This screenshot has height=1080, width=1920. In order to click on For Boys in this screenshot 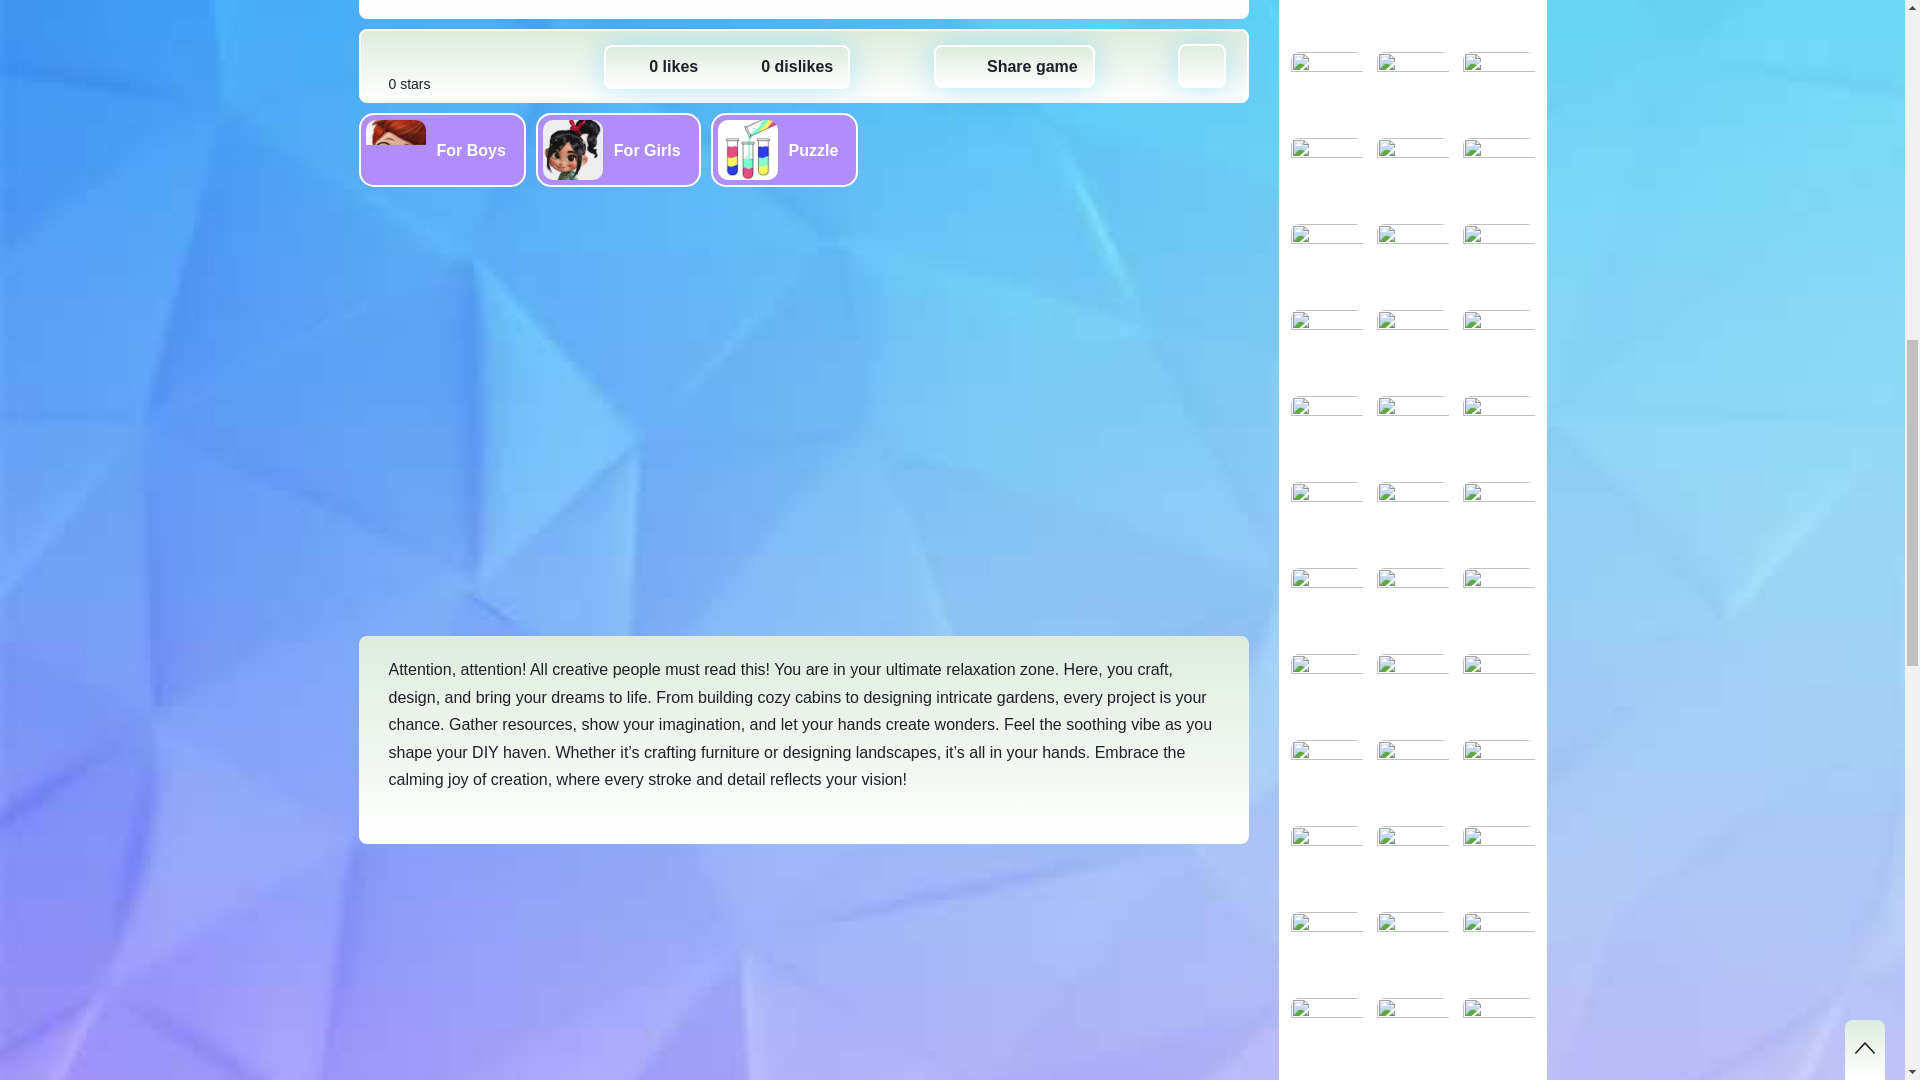, I will do `click(440, 150)`.